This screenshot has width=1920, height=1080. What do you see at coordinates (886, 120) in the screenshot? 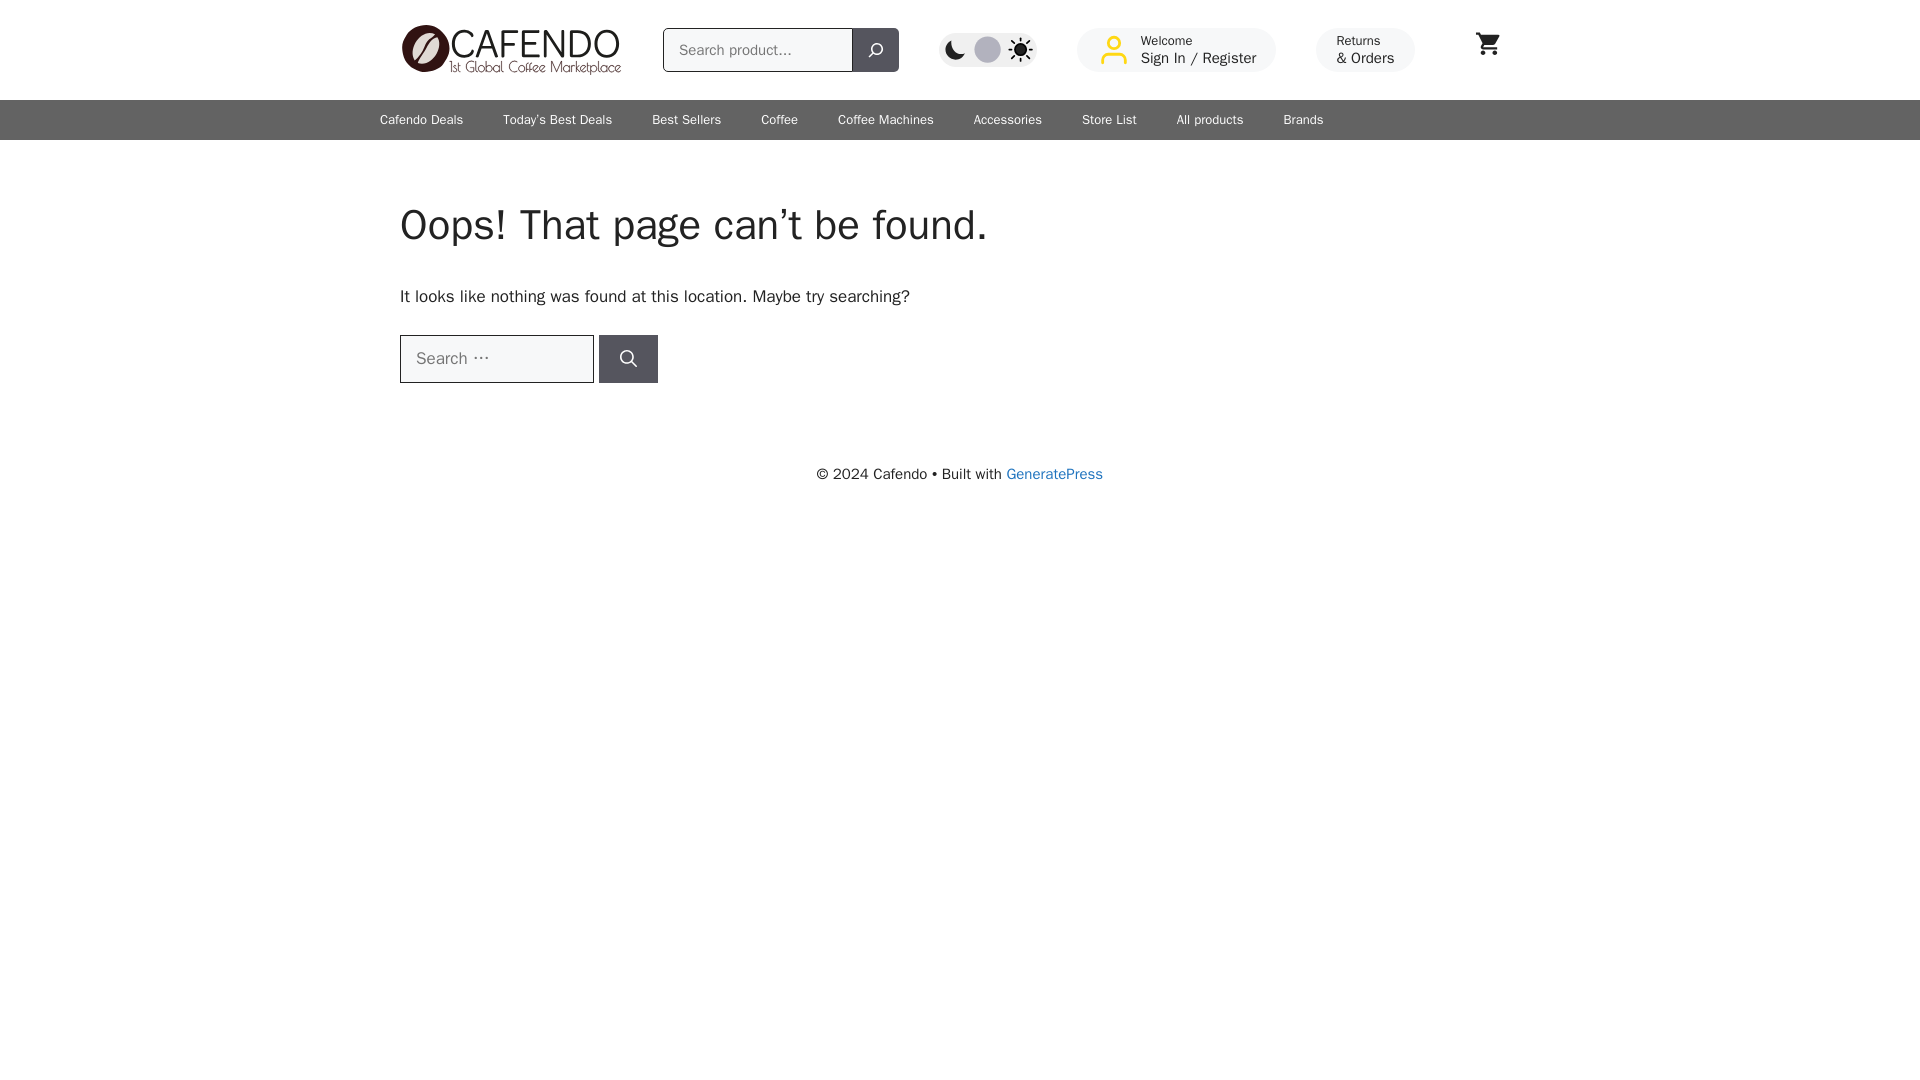
I see `Coffee Machines` at bounding box center [886, 120].